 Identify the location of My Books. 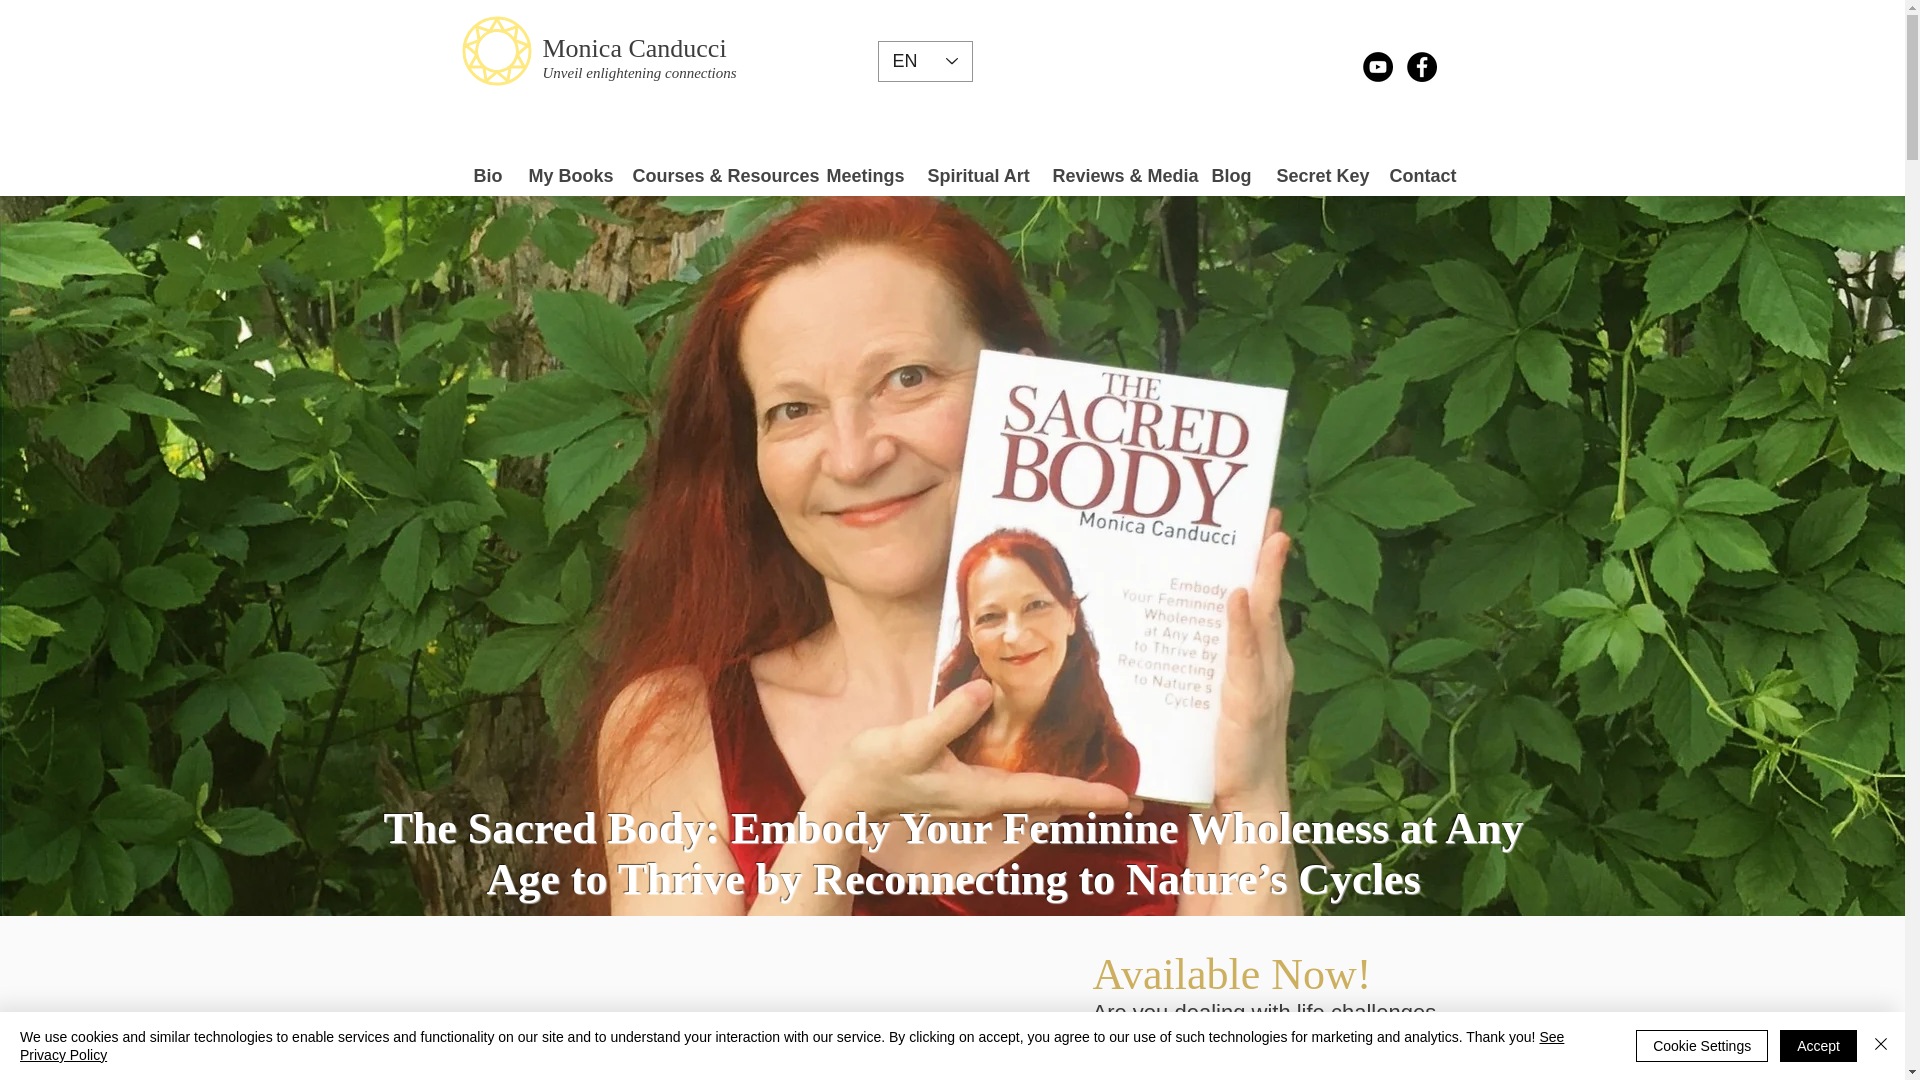
(564, 175).